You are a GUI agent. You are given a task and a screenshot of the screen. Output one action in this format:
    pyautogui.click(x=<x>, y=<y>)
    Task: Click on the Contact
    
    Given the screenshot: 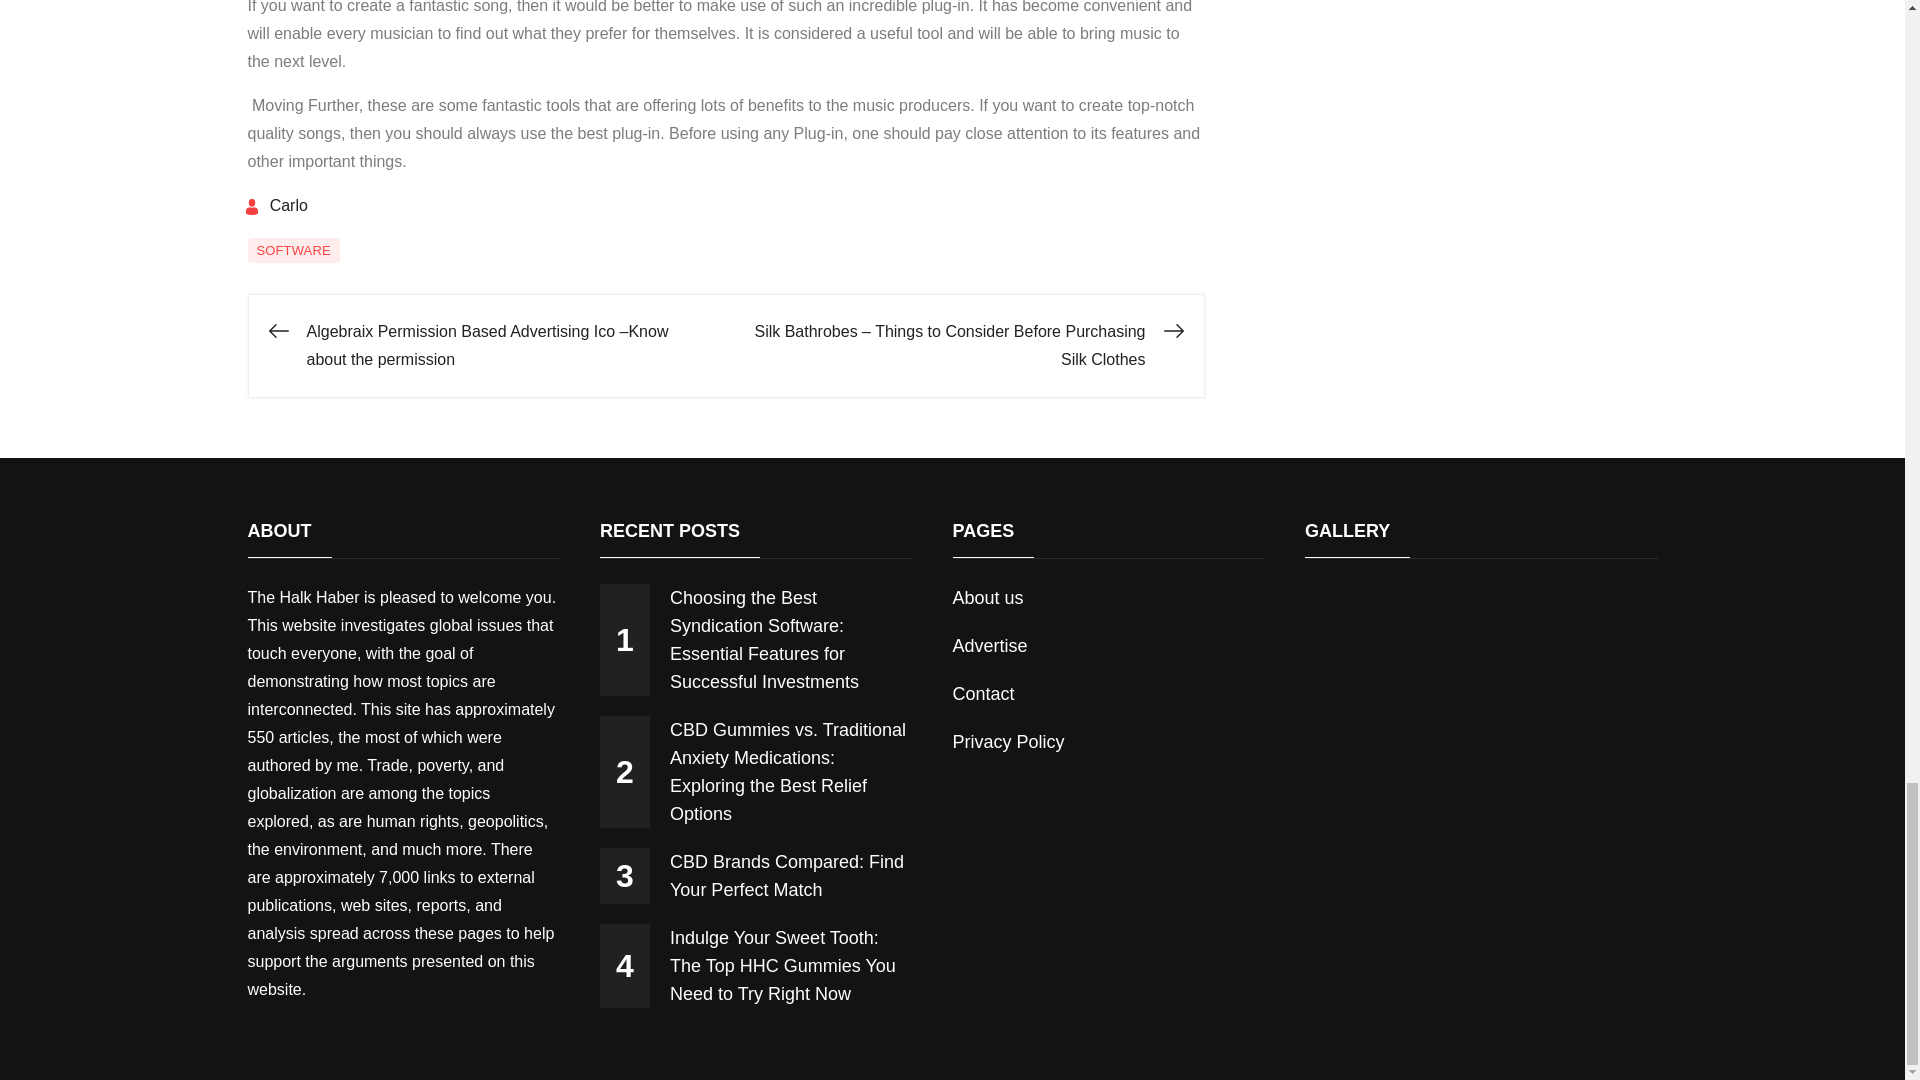 What is the action you would take?
    pyautogui.click(x=982, y=694)
    